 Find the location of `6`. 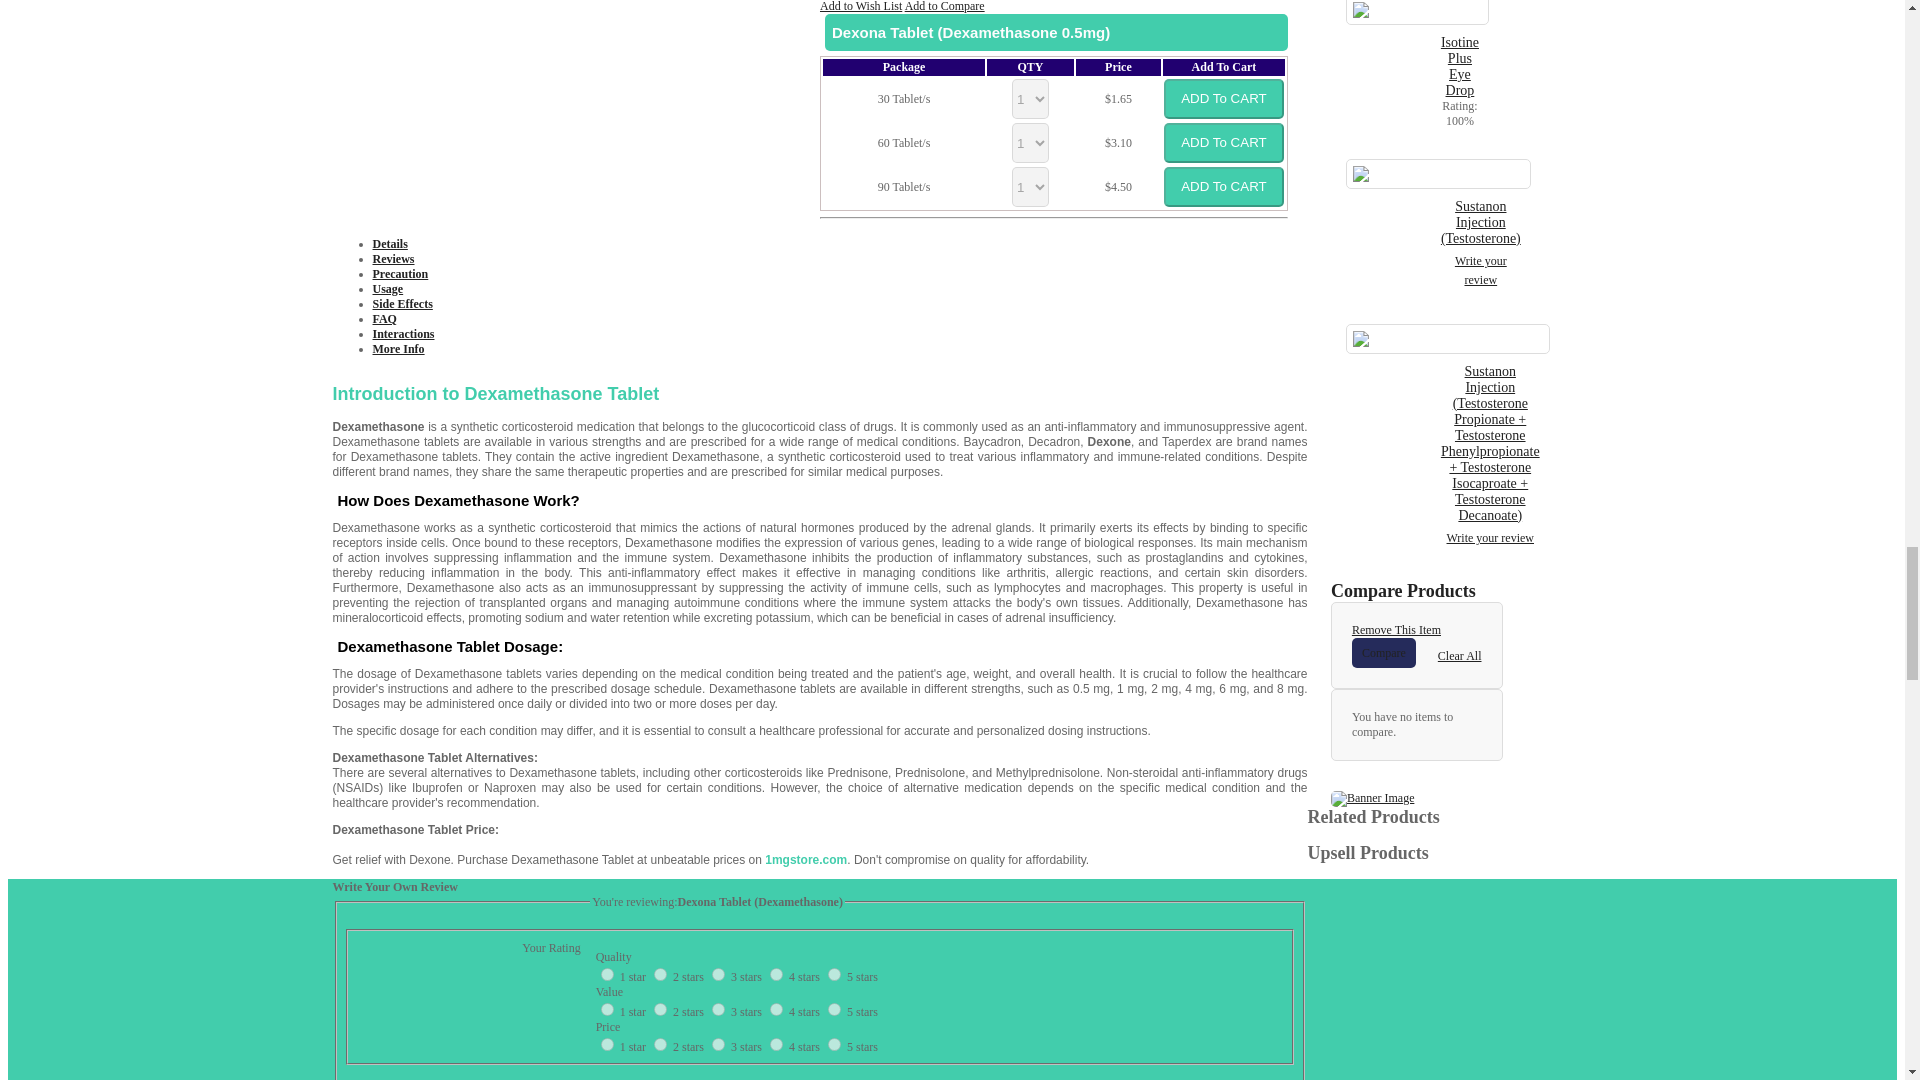

6 is located at coordinates (607, 1010).